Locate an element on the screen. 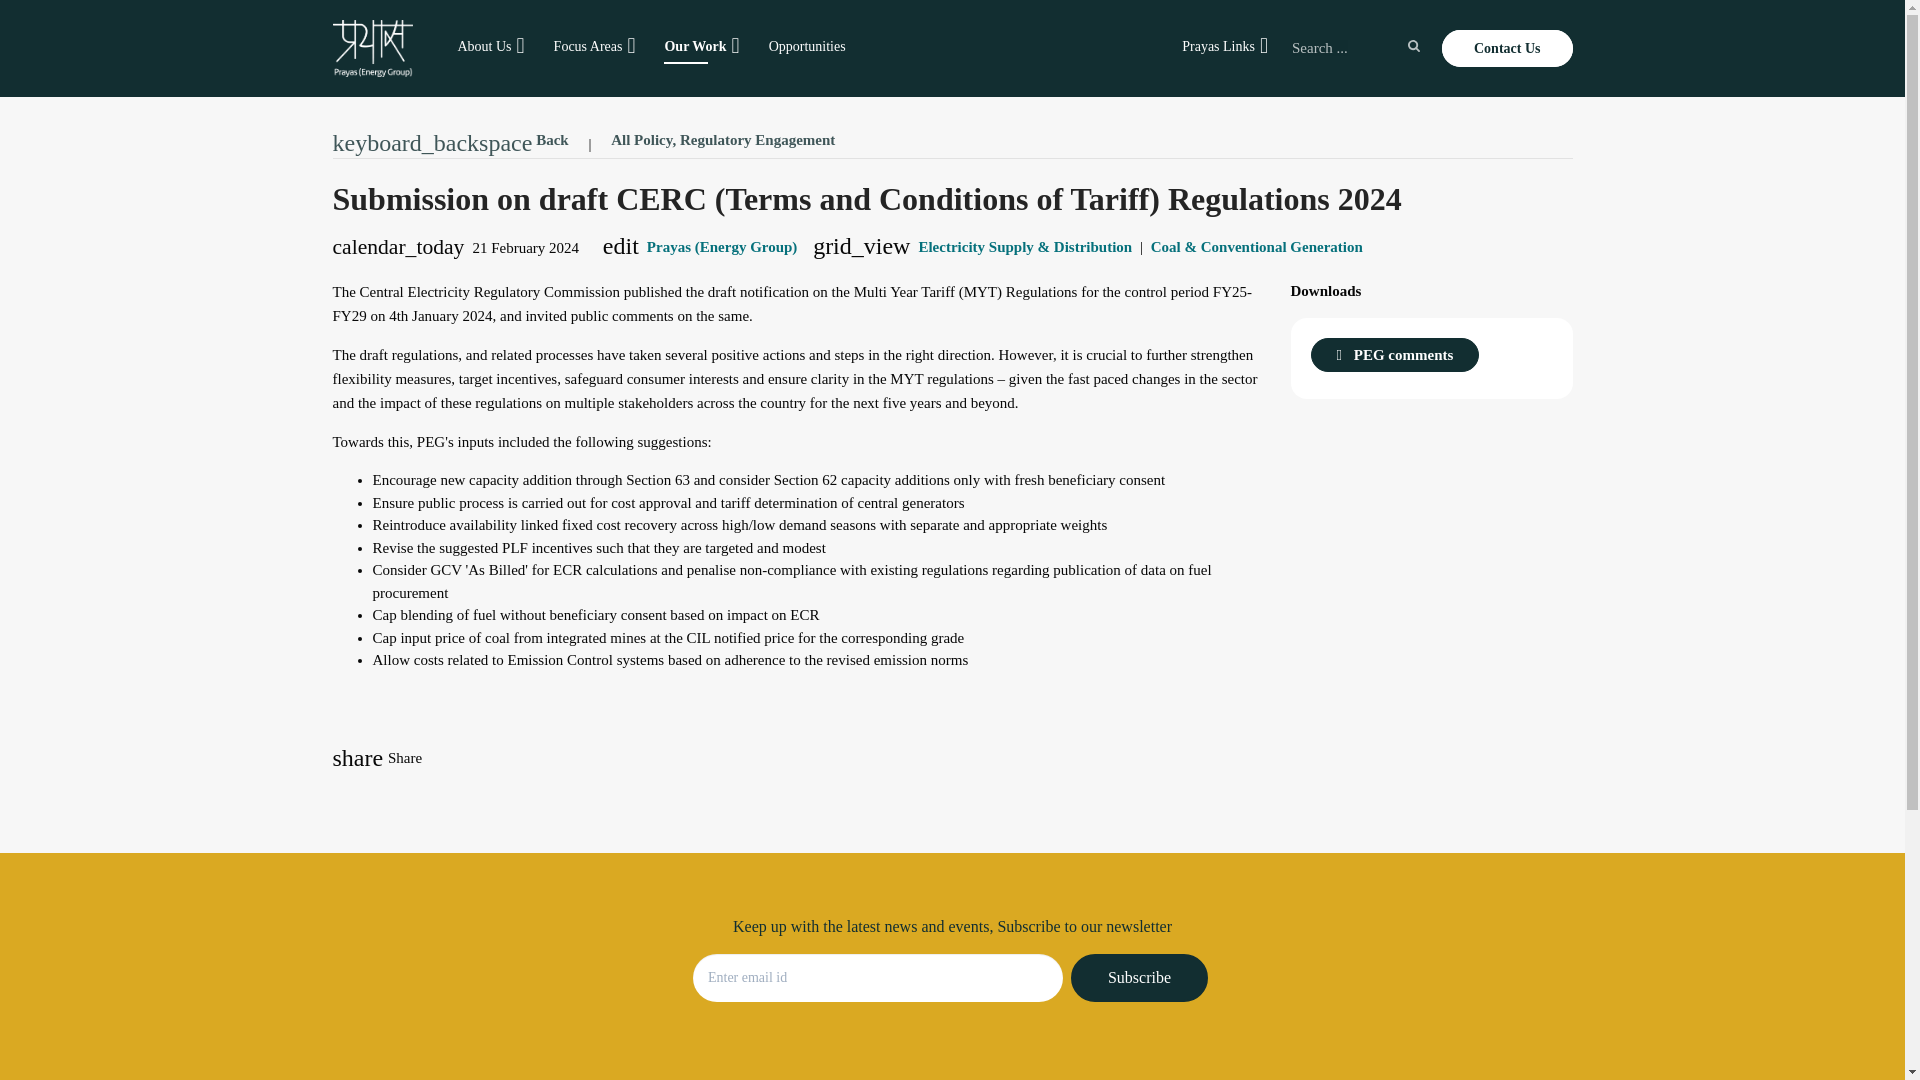 This screenshot has width=1920, height=1080. Contact Us is located at coordinates (1506, 48).